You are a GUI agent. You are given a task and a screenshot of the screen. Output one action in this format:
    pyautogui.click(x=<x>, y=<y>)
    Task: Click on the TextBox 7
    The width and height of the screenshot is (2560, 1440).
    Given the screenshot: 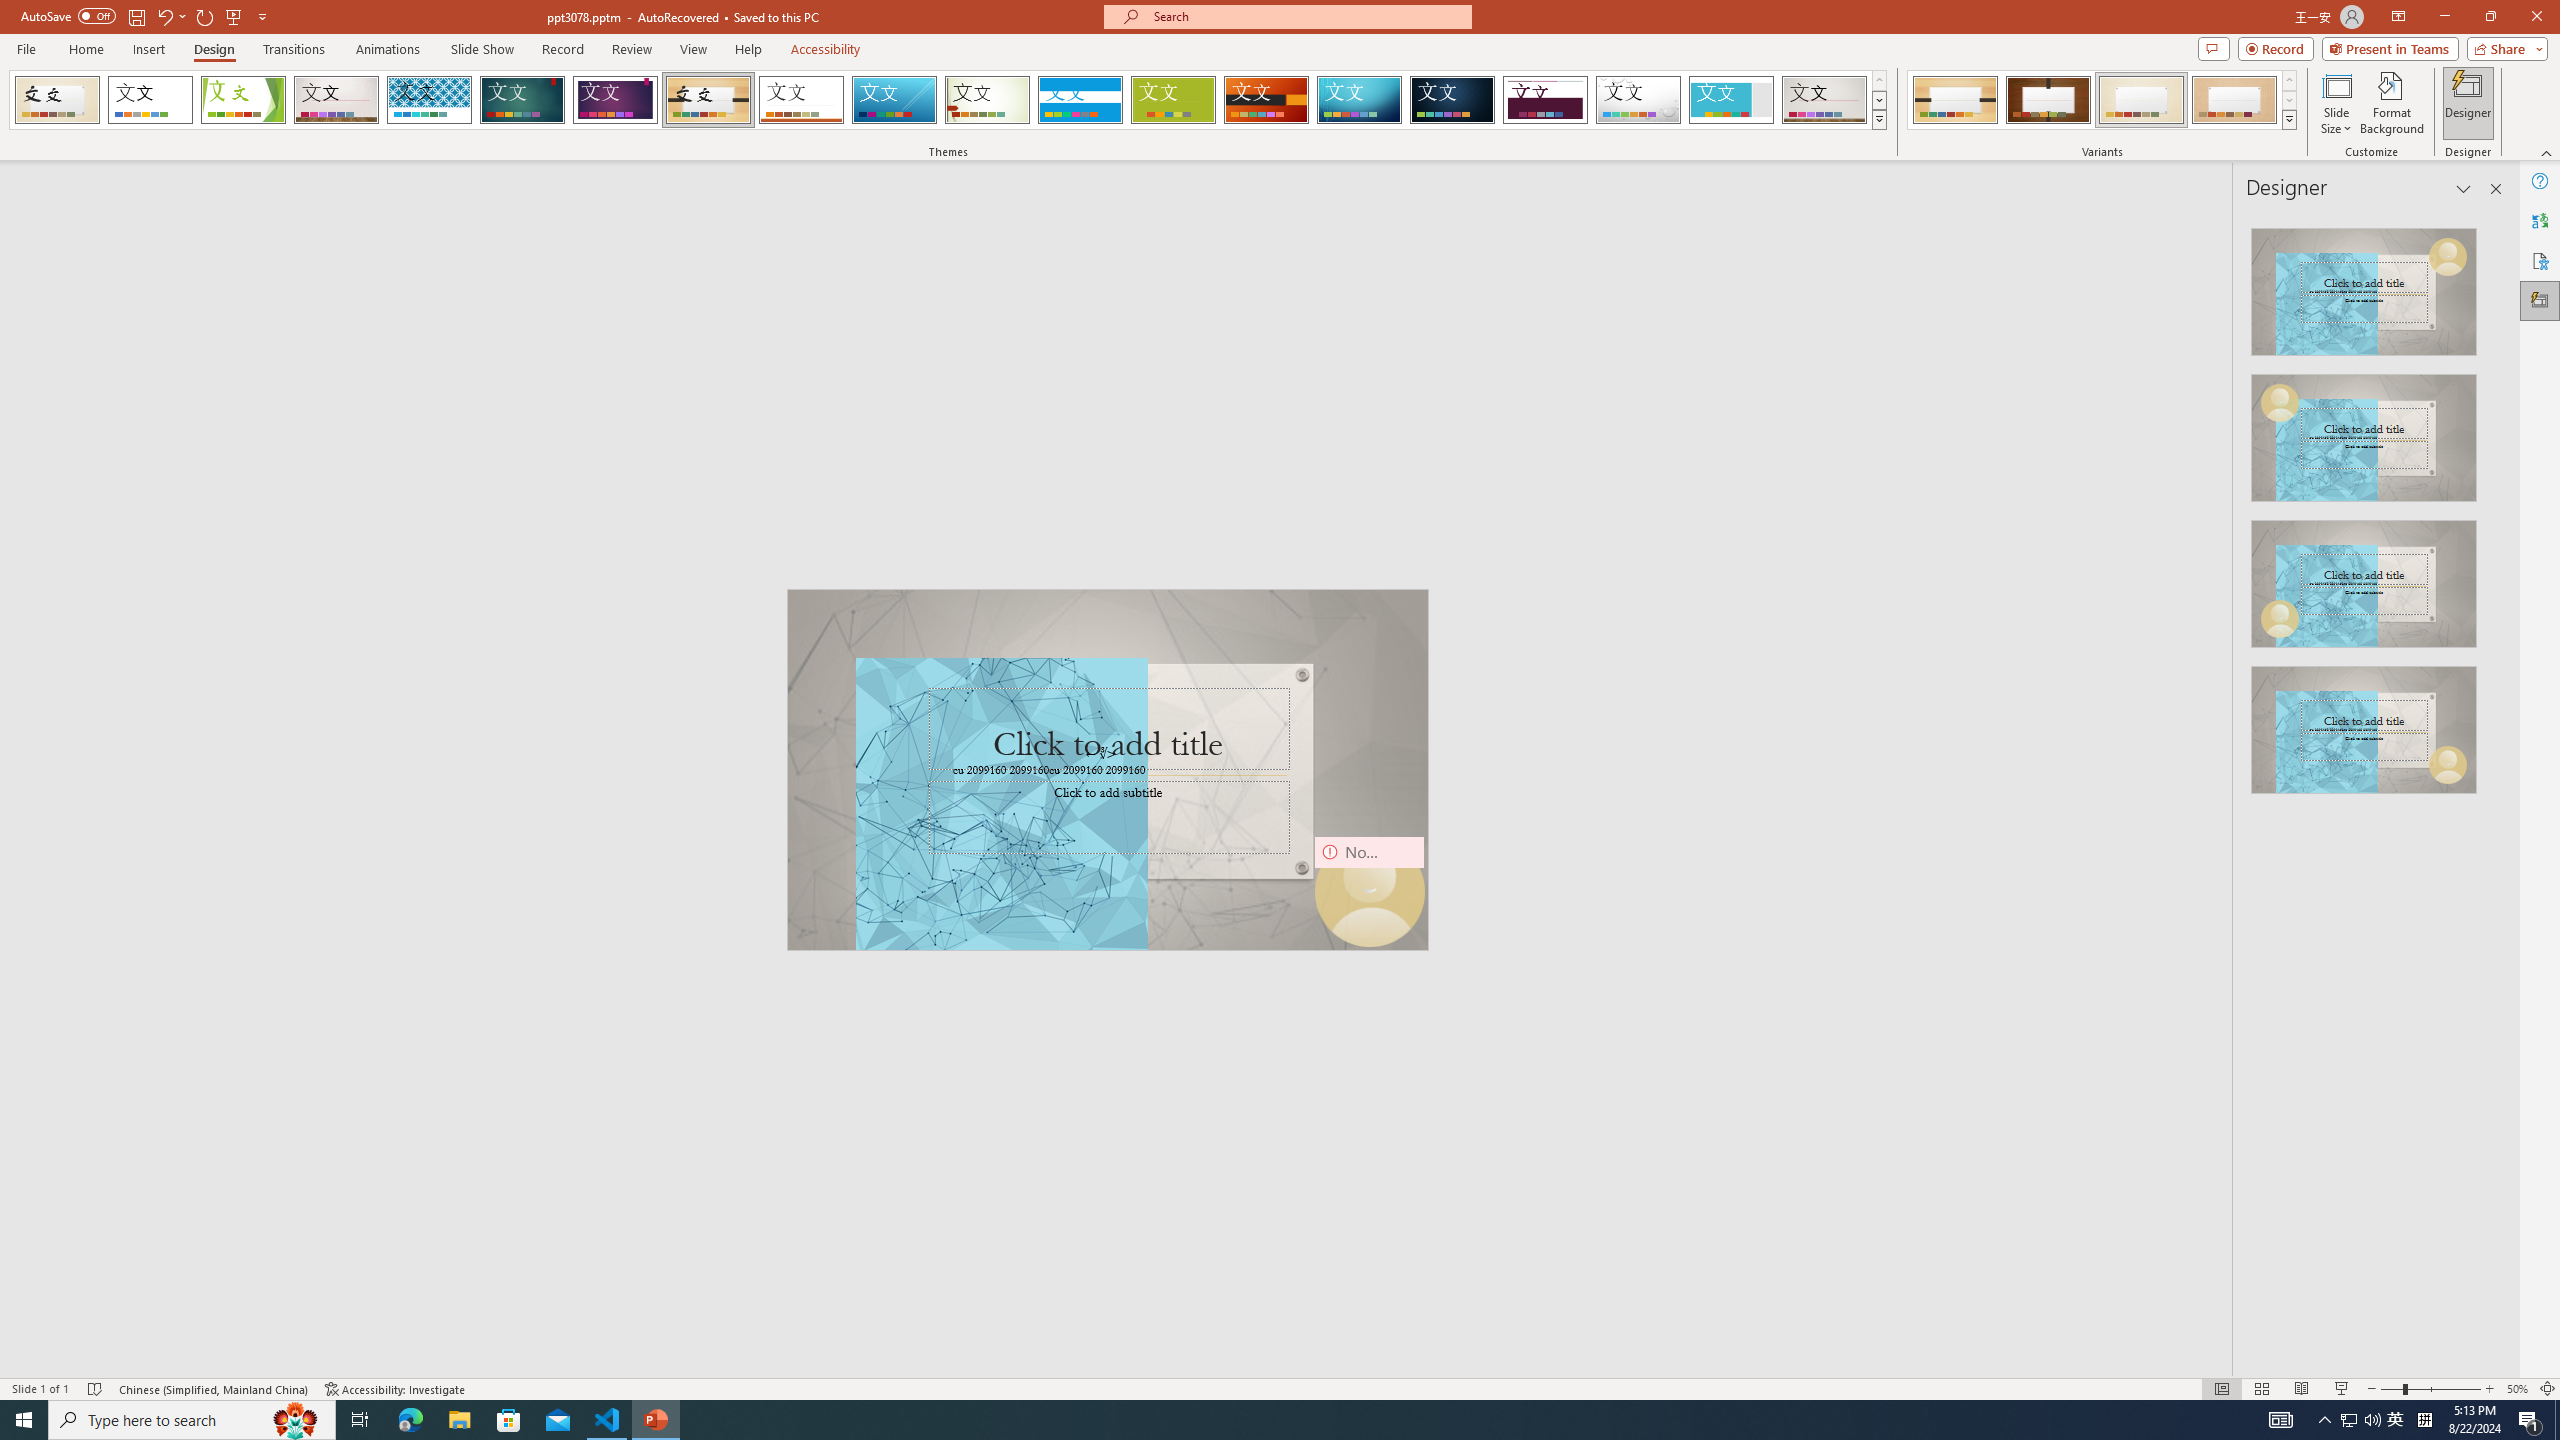 What is the action you would take?
    pyautogui.click(x=1102, y=754)
    